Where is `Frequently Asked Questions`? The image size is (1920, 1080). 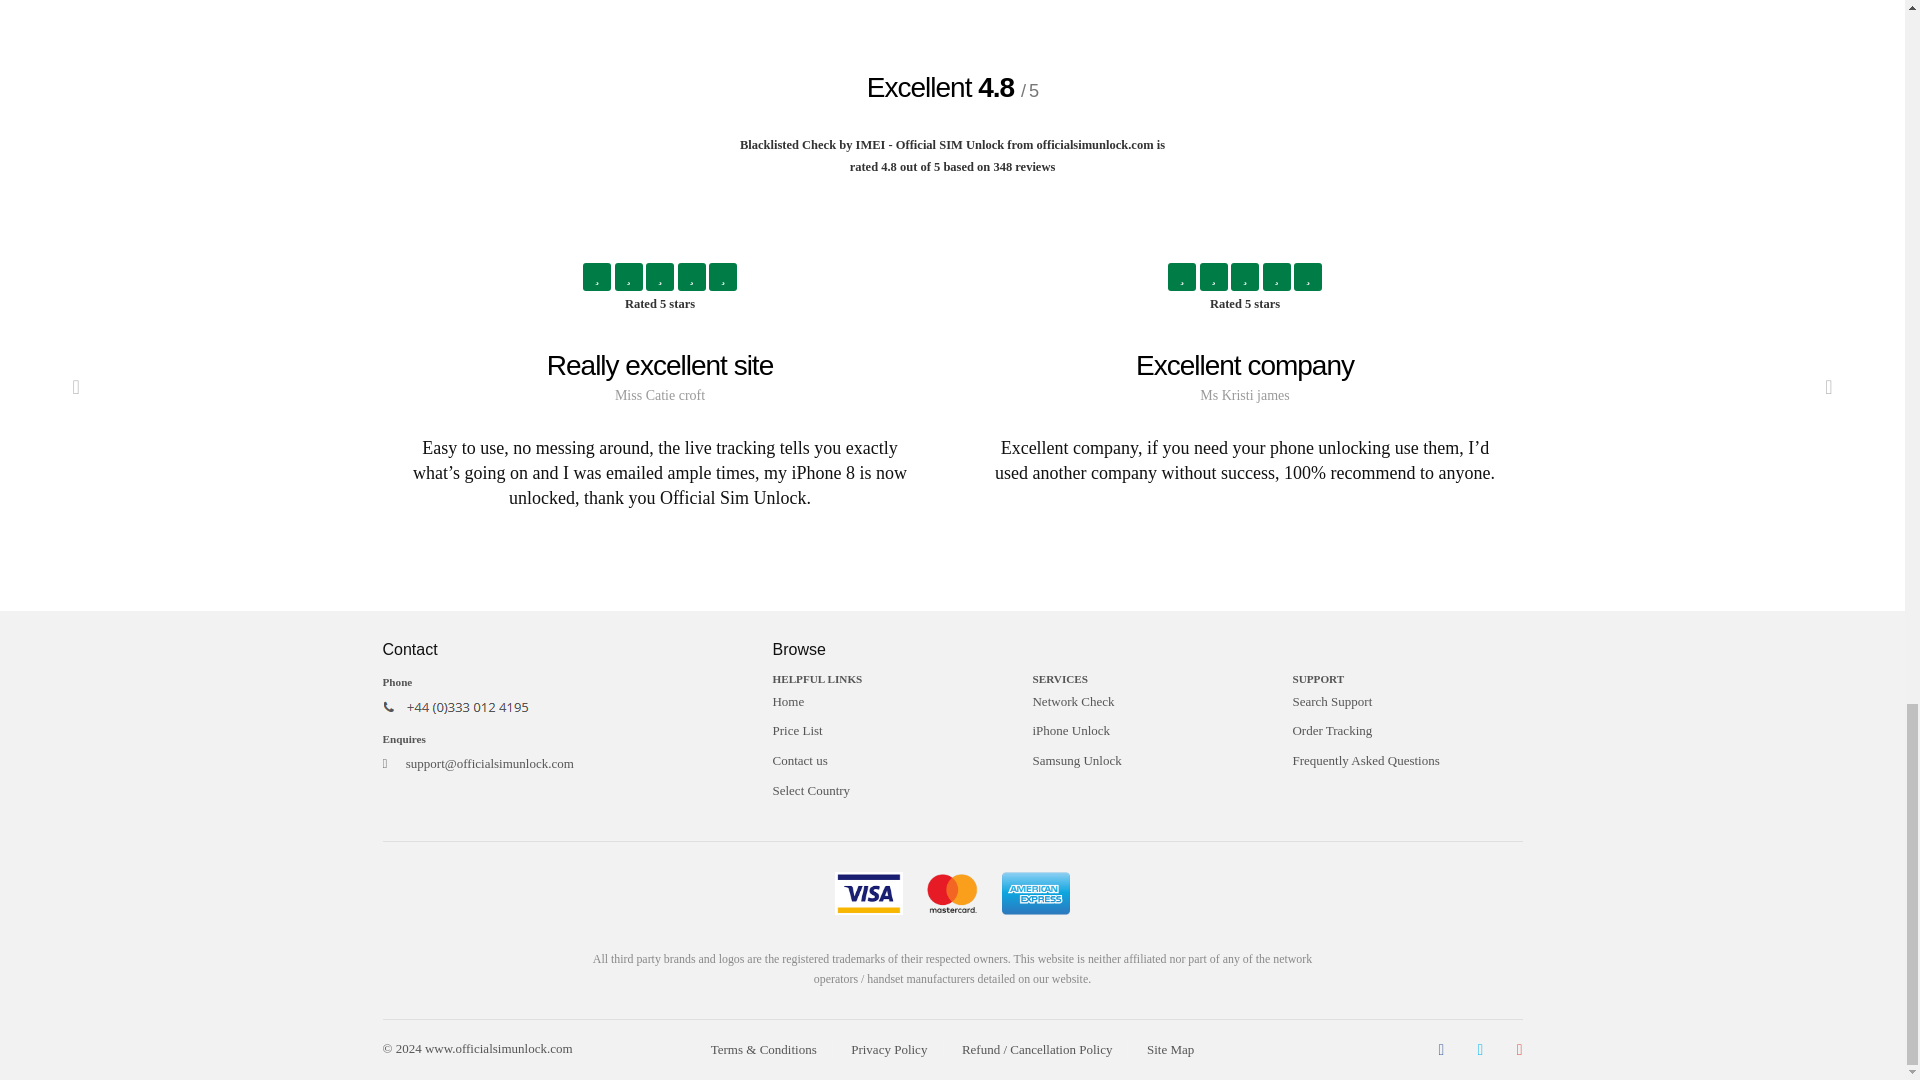
Frequently Asked Questions is located at coordinates (1407, 761).